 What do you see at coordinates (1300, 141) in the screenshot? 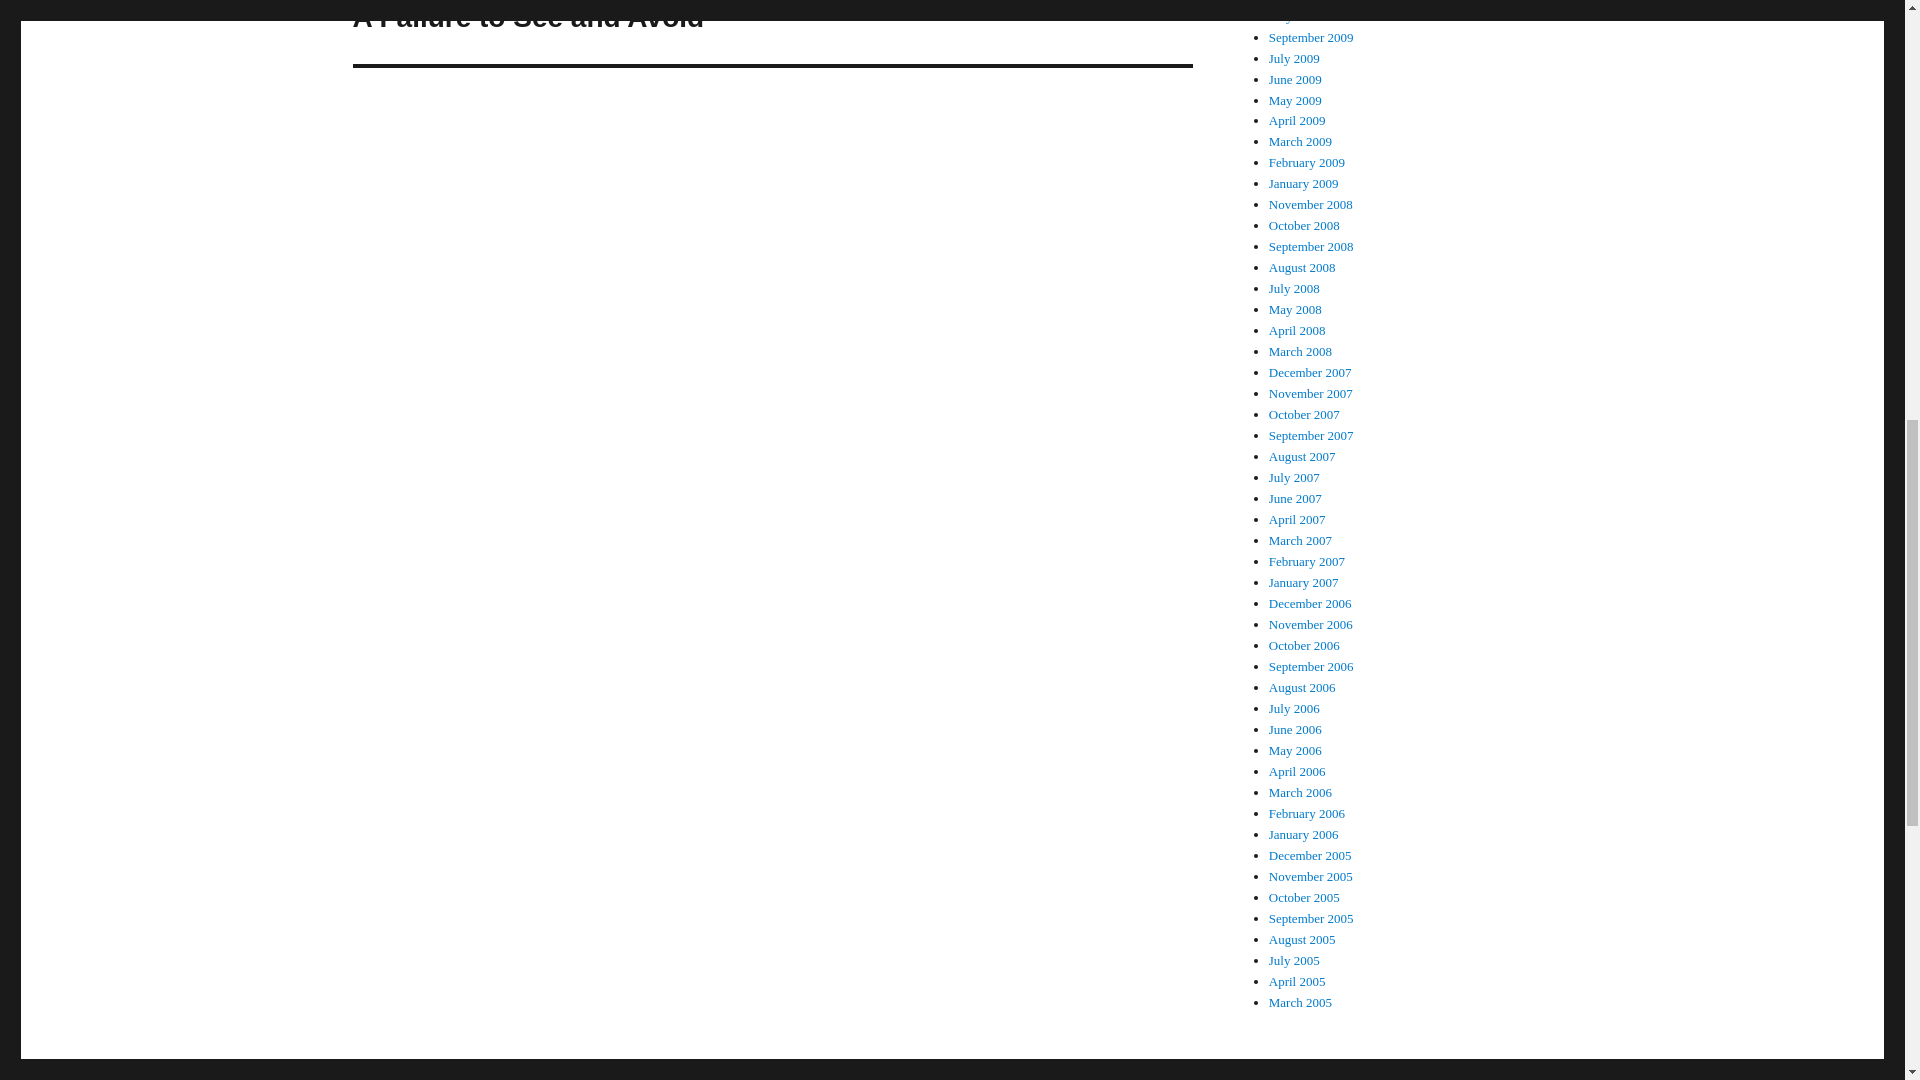
I see `January 2009` at bounding box center [1300, 141].